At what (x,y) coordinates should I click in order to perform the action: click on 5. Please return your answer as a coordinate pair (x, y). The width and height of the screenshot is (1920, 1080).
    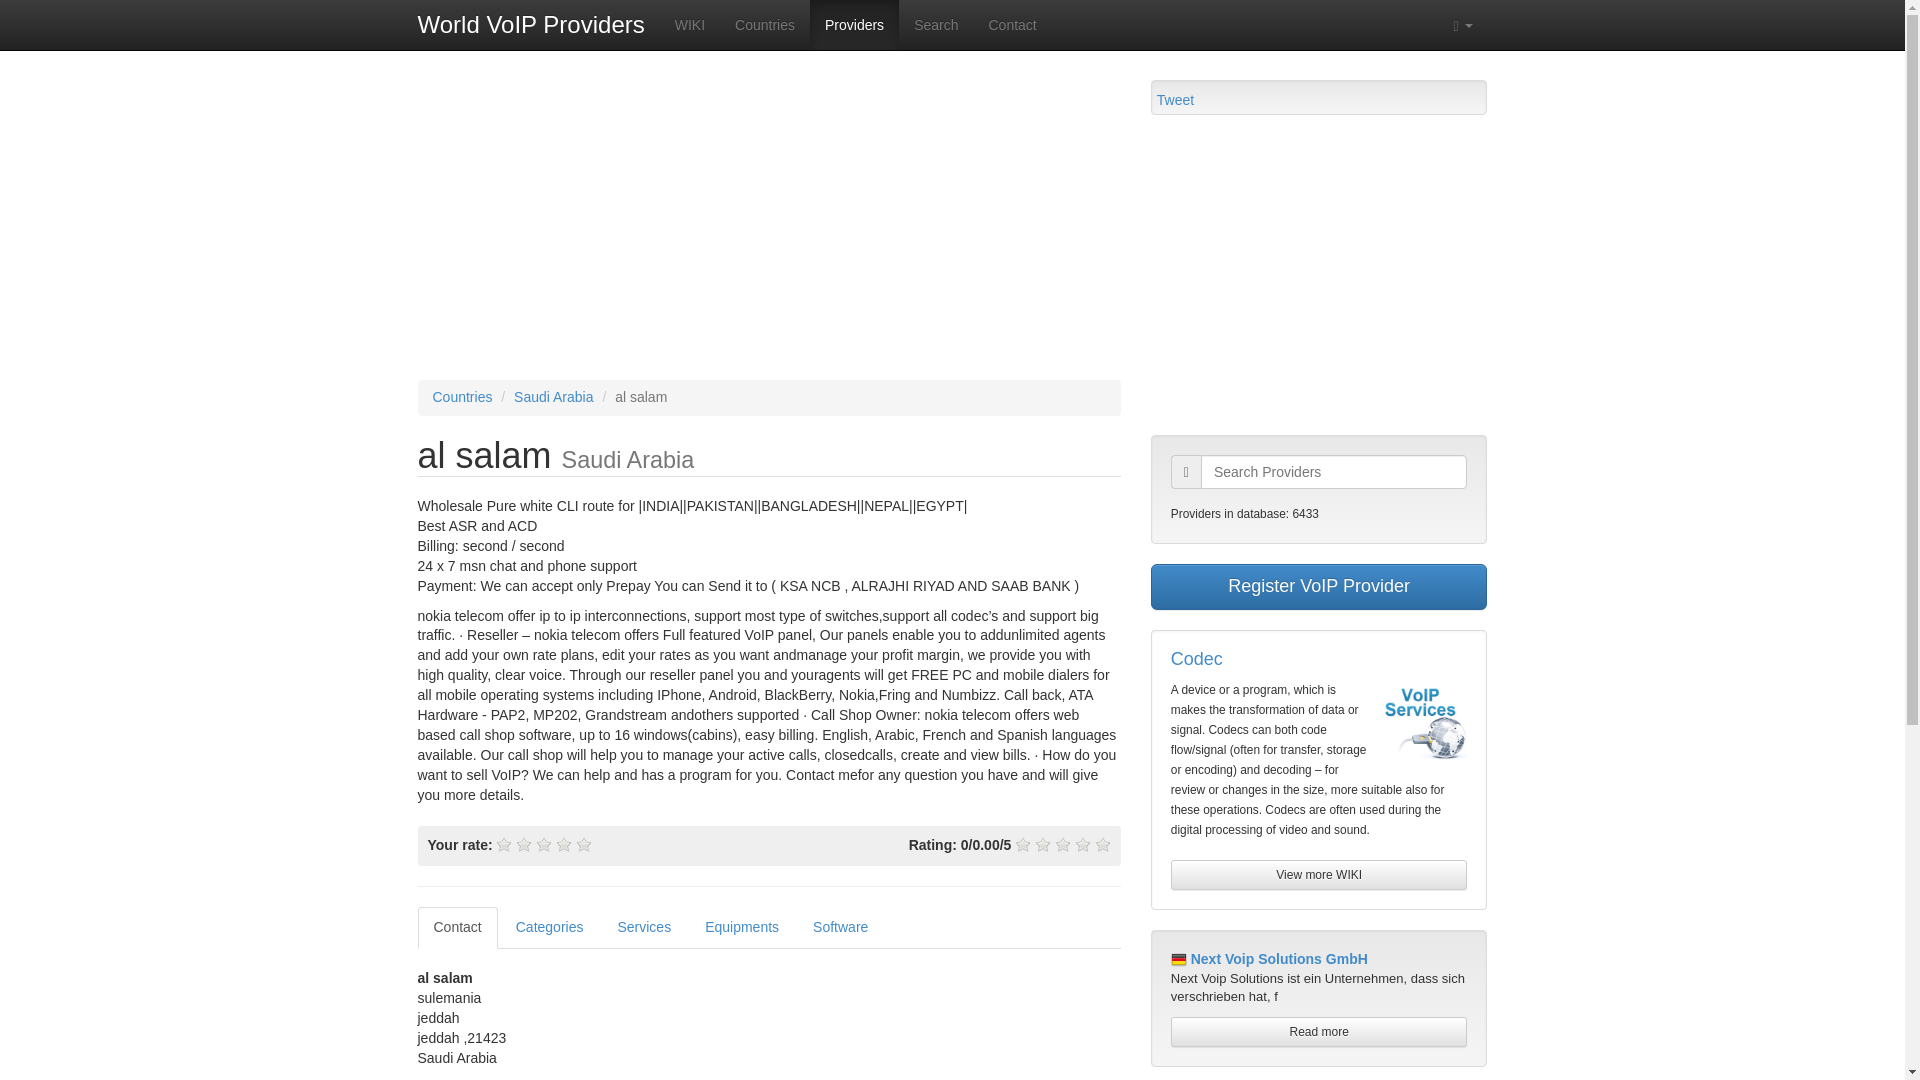
    Looking at the image, I should click on (584, 845).